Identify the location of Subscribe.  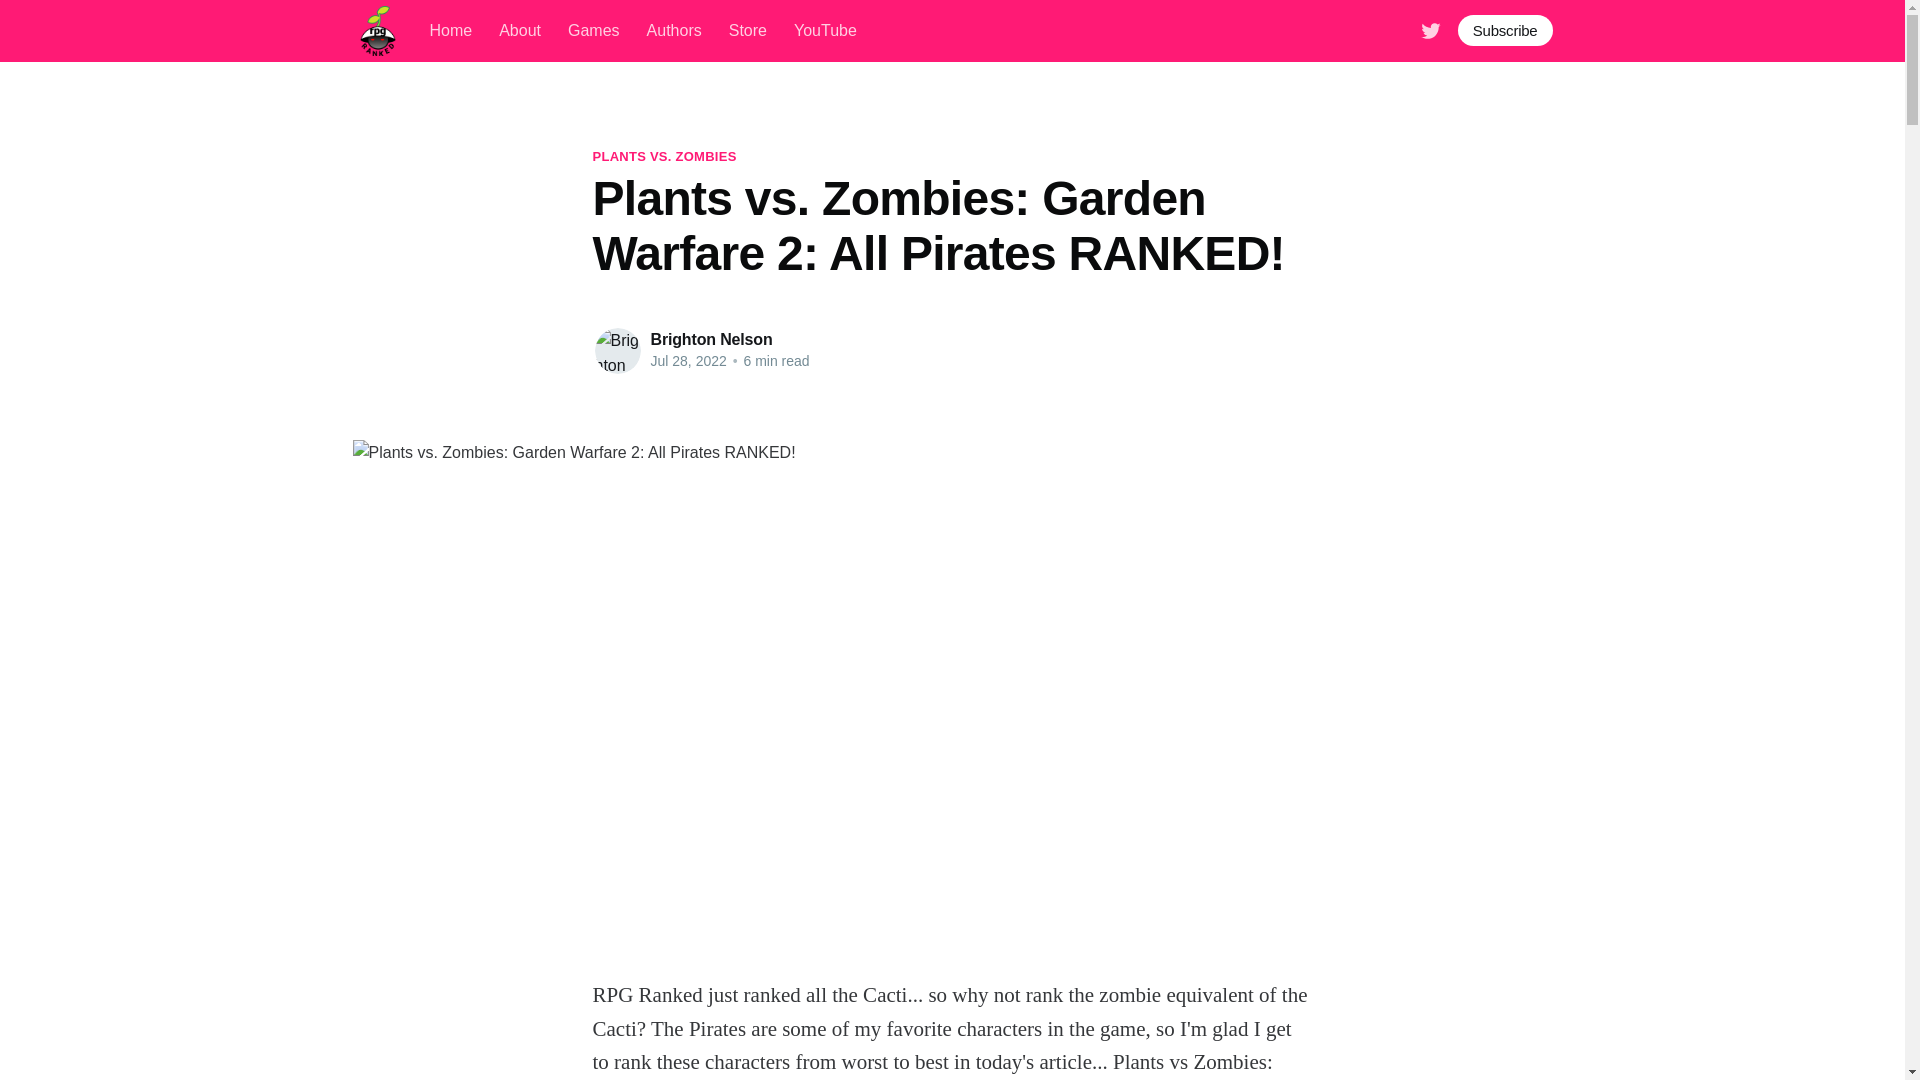
(1505, 30).